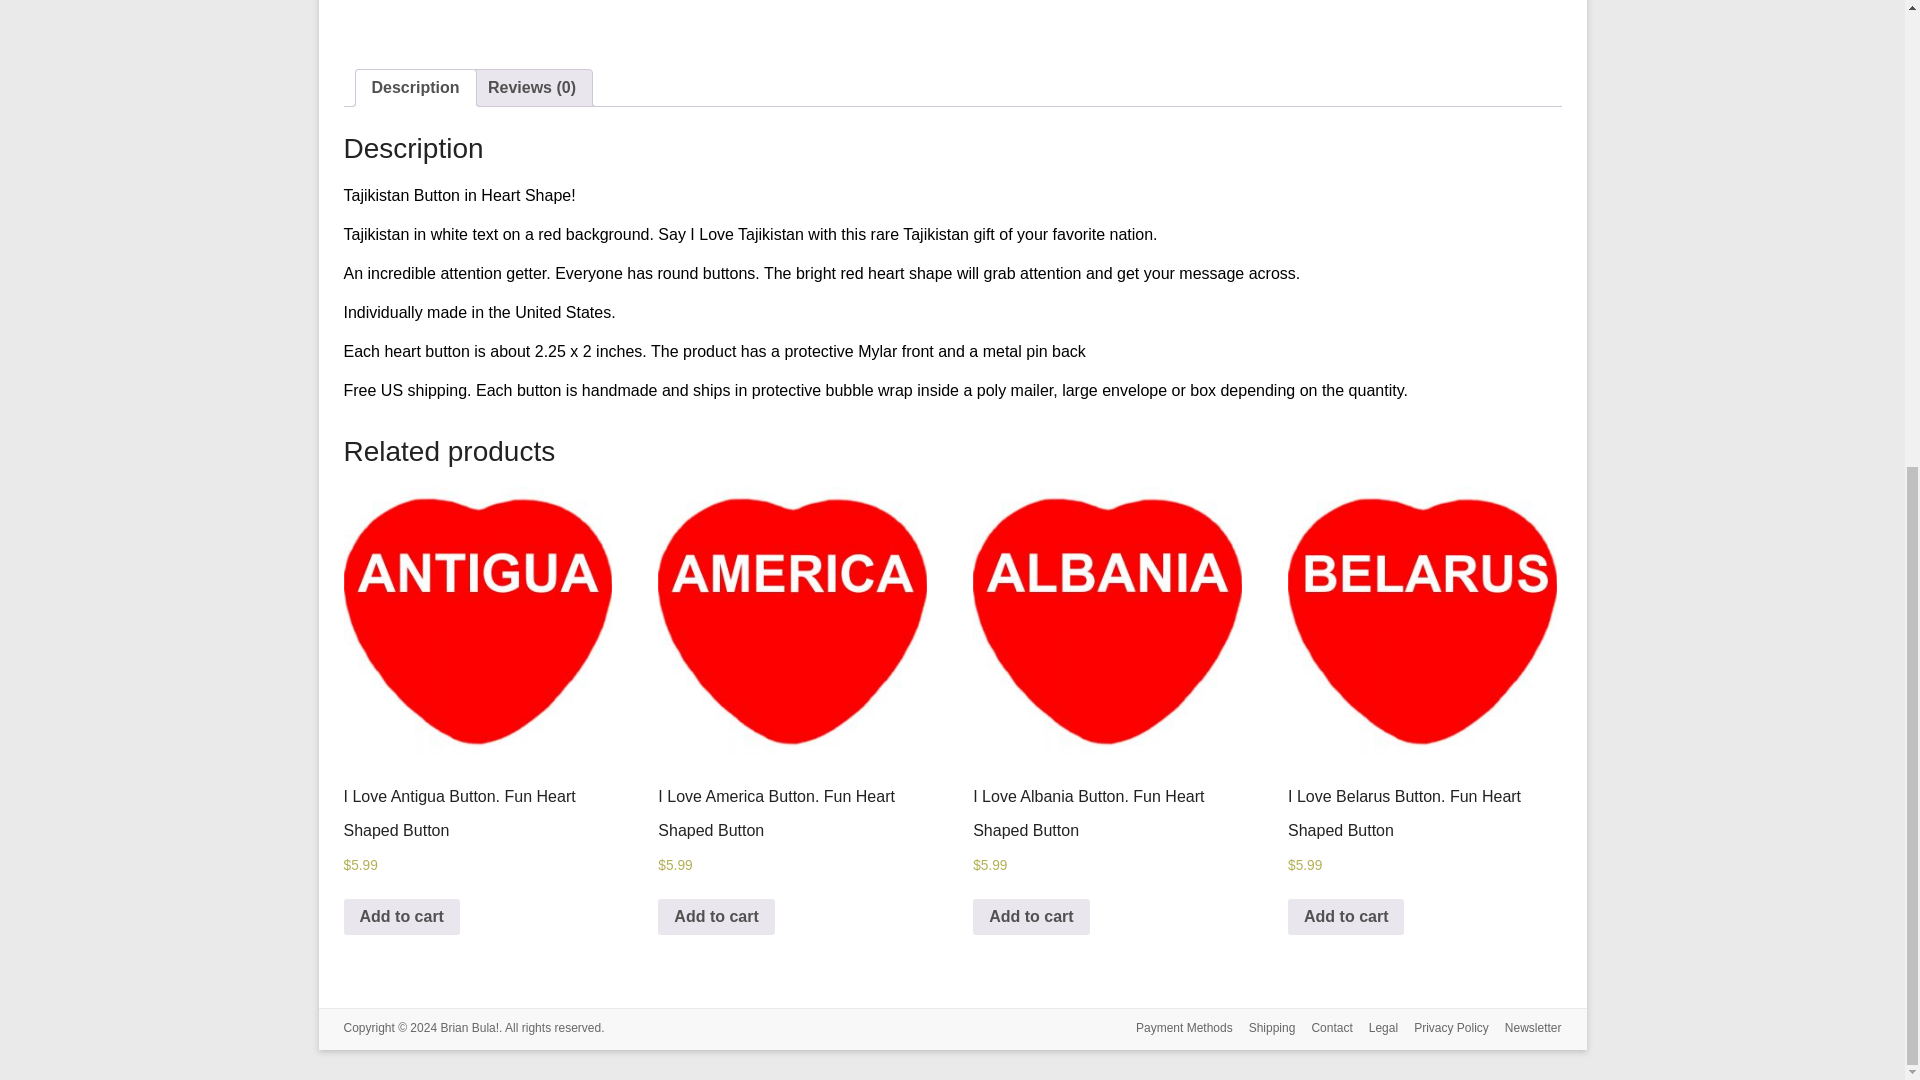 This screenshot has height=1080, width=1920. What do you see at coordinates (402, 916) in the screenshot?
I see `Add to cart` at bounding box center [402, 916].